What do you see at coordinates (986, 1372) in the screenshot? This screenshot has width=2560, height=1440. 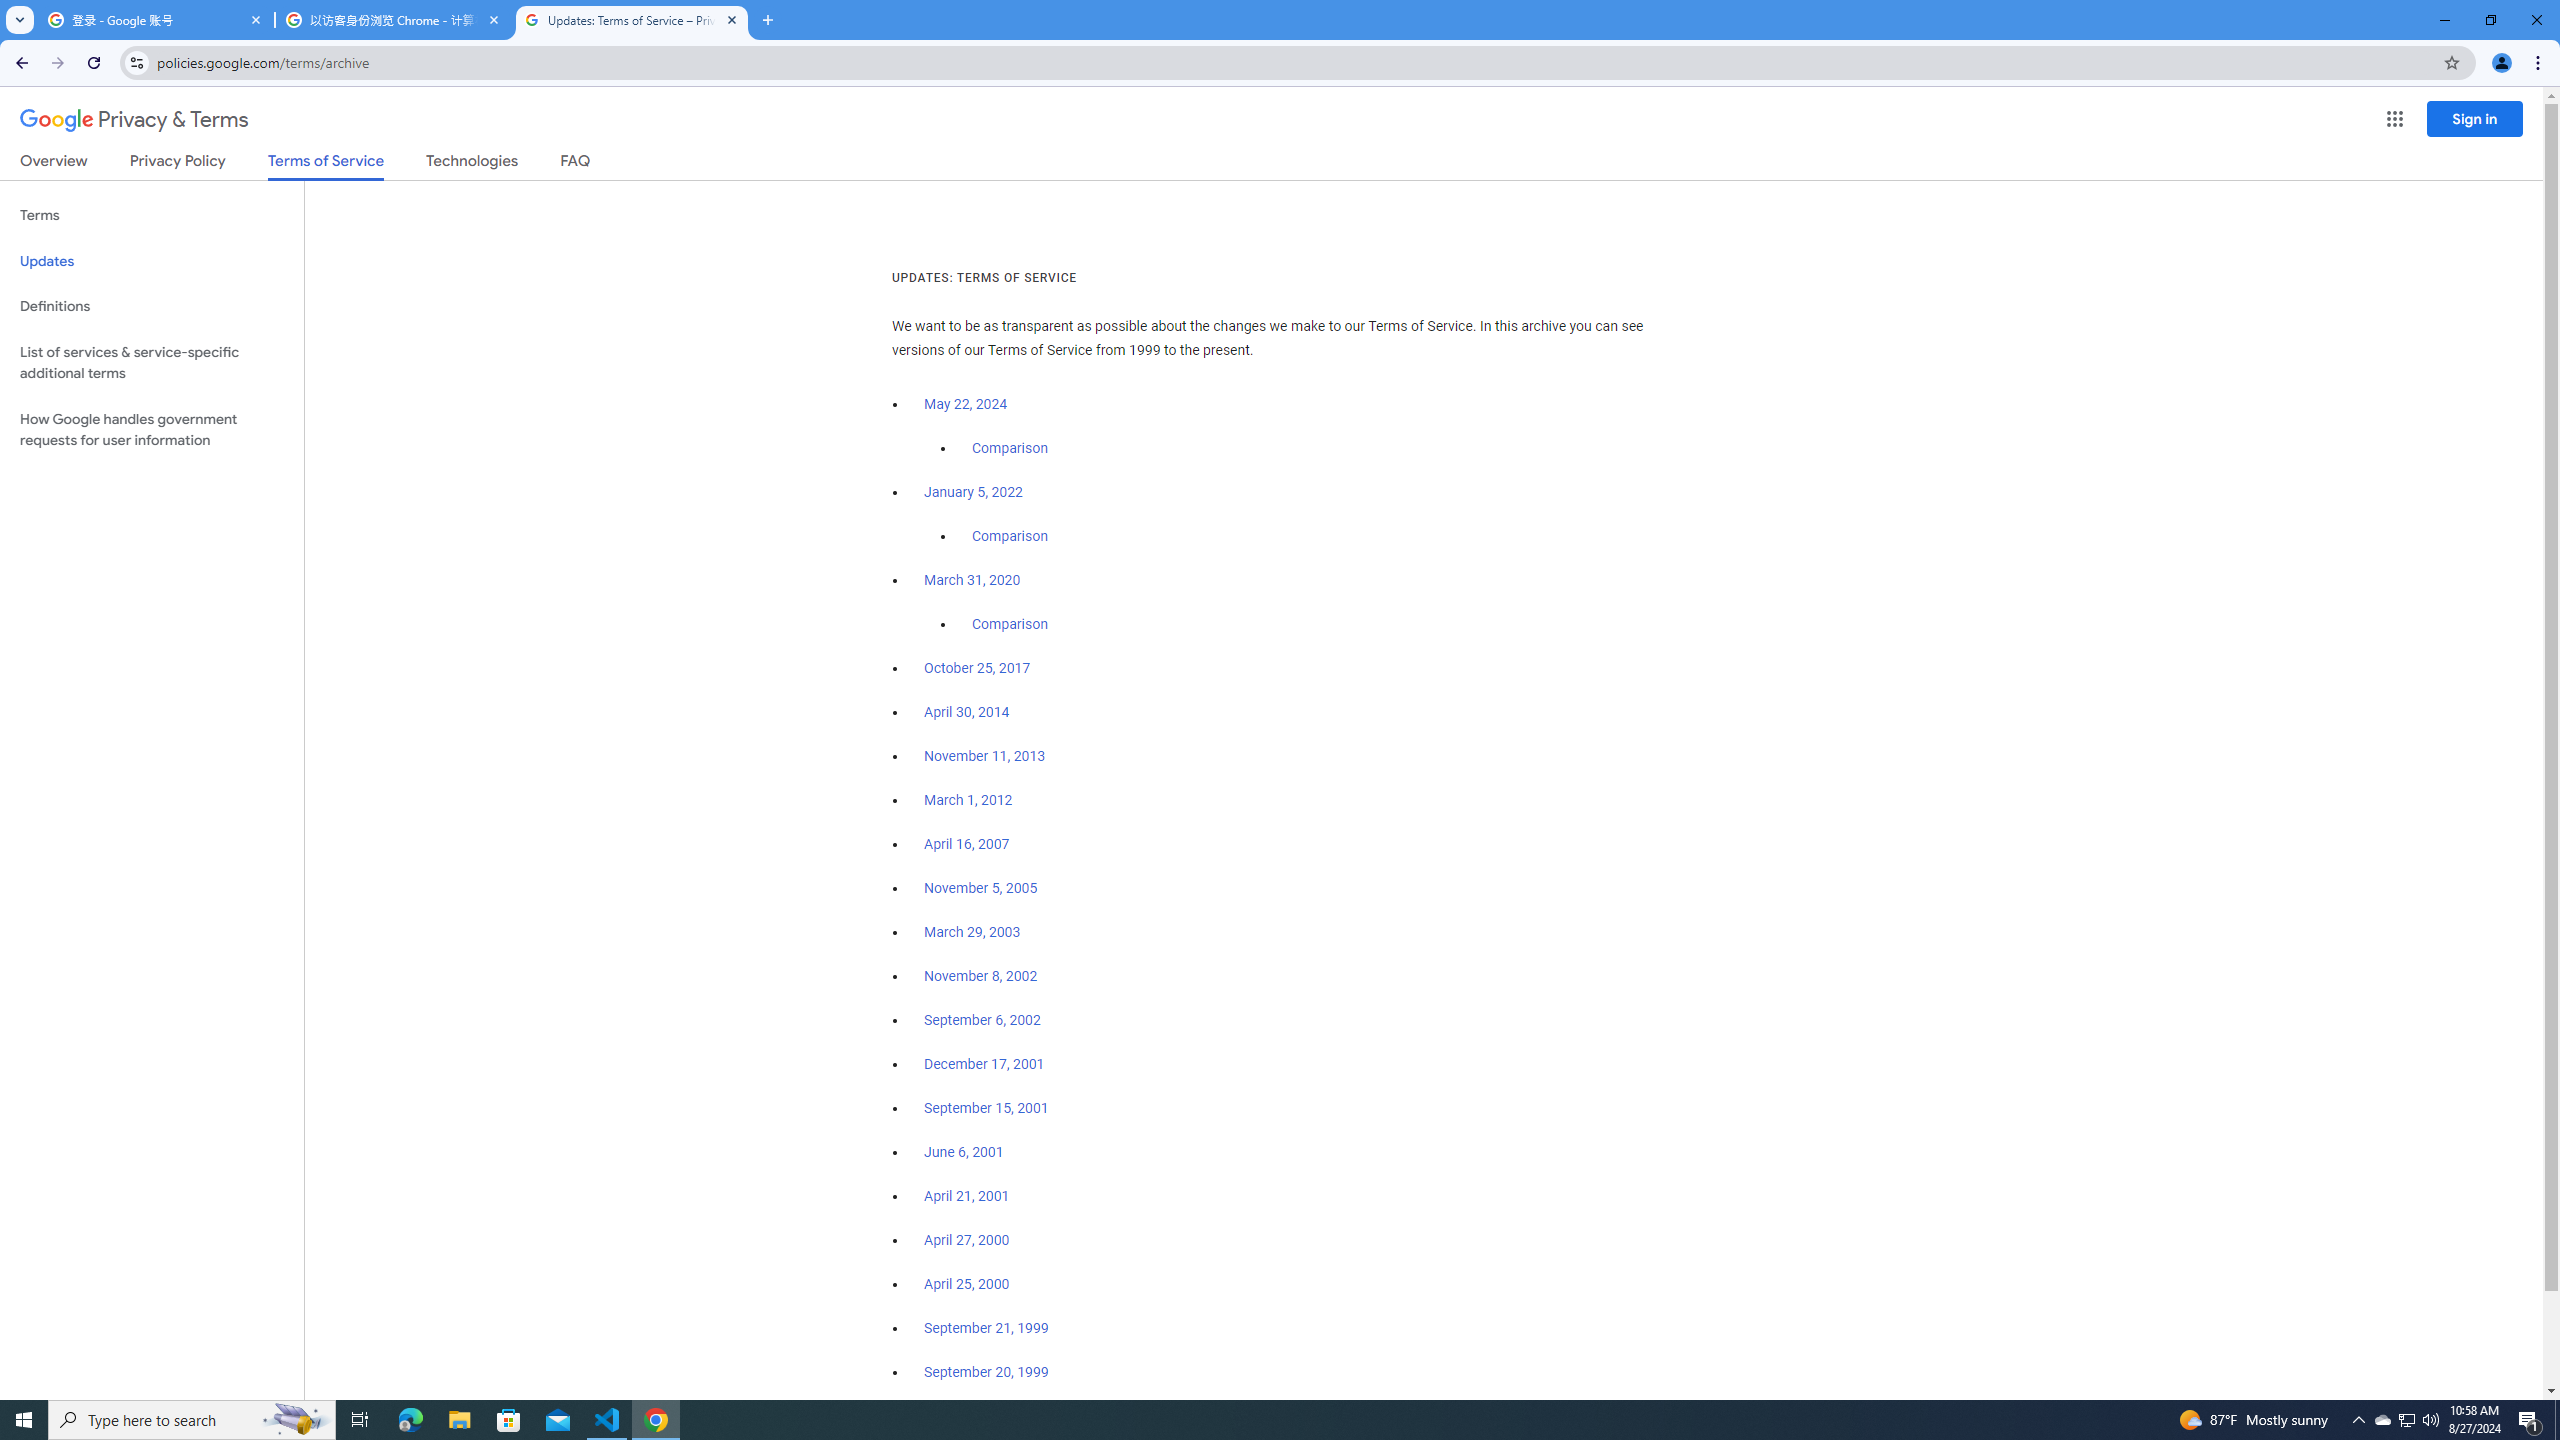 I see `September 20, 1999` at bounding box center [986, 1372].